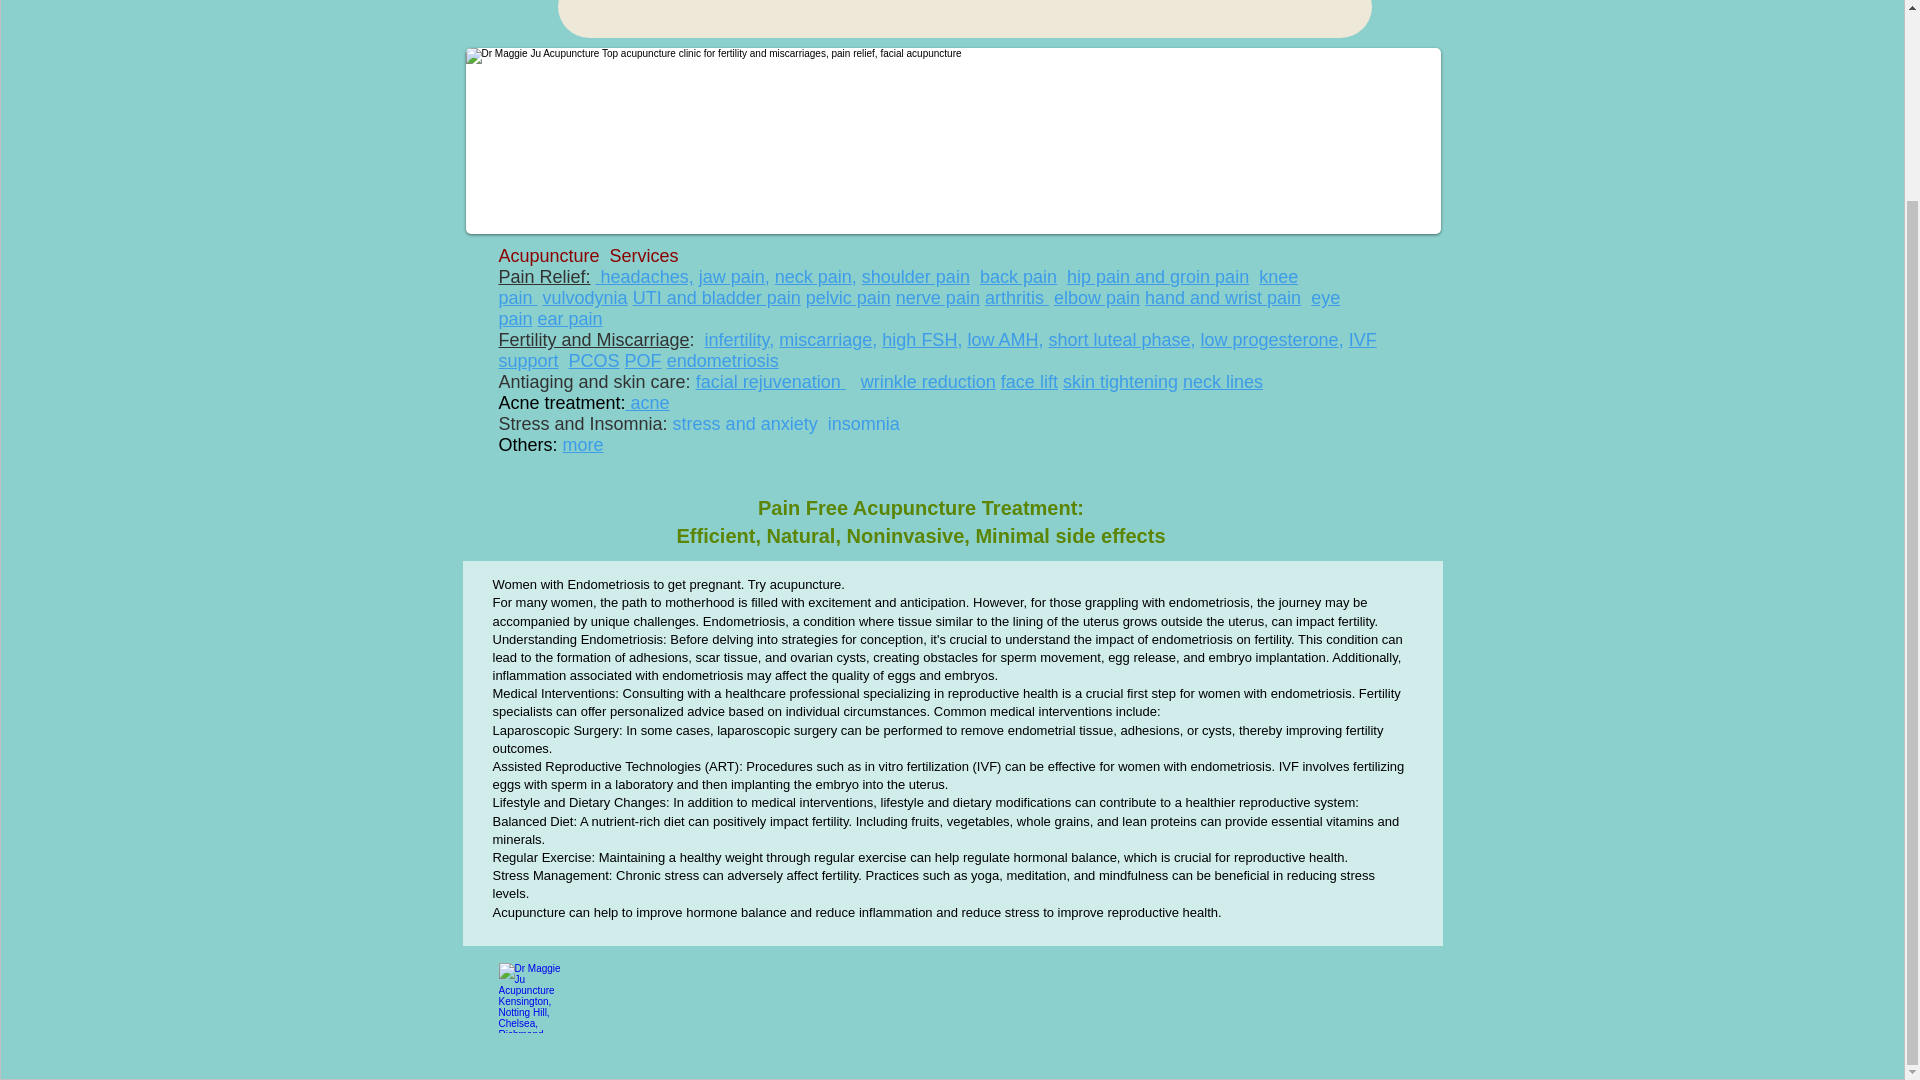 This screenshot has height=1080, width=1920. Describe the element at coordinates (826, 18) in the screenshot. I see `Fertility and Miscarriage` at that location.